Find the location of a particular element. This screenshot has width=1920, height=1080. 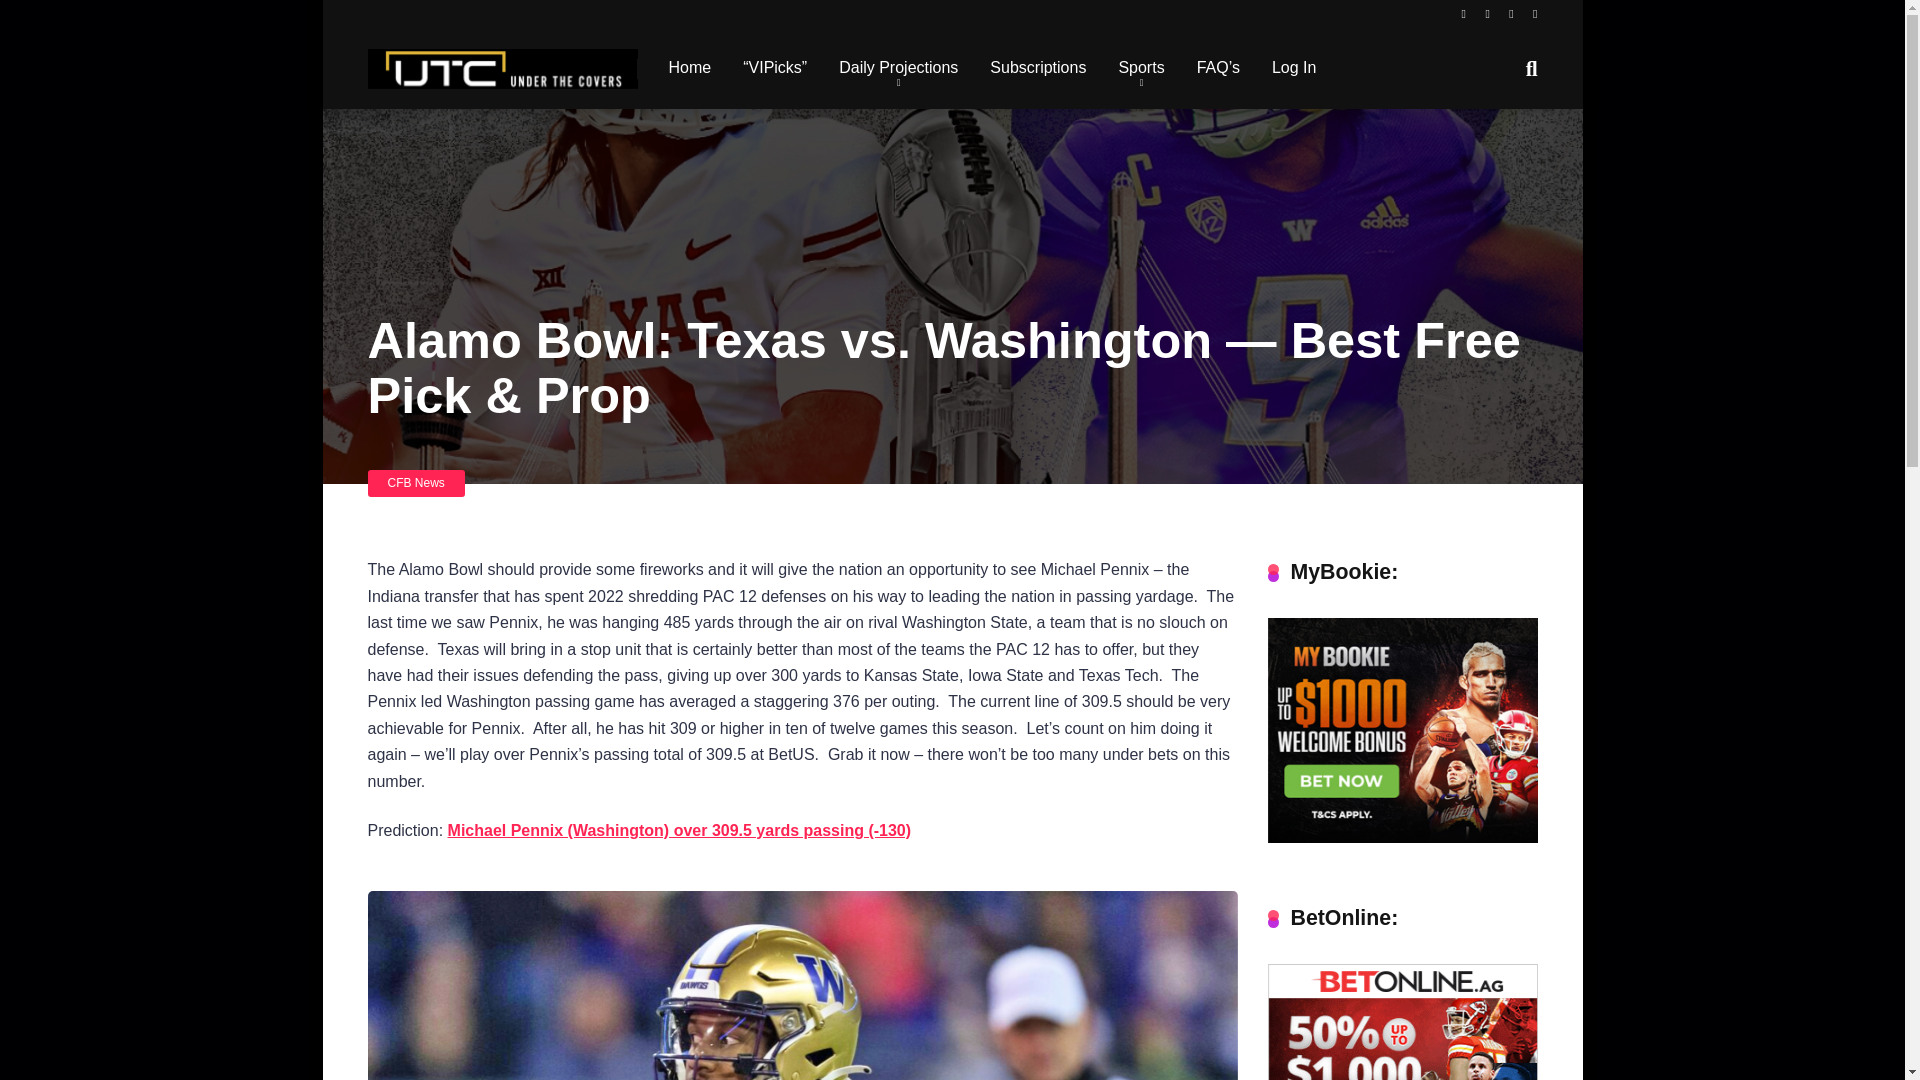

Log In is located at coordinates (1294, 69).